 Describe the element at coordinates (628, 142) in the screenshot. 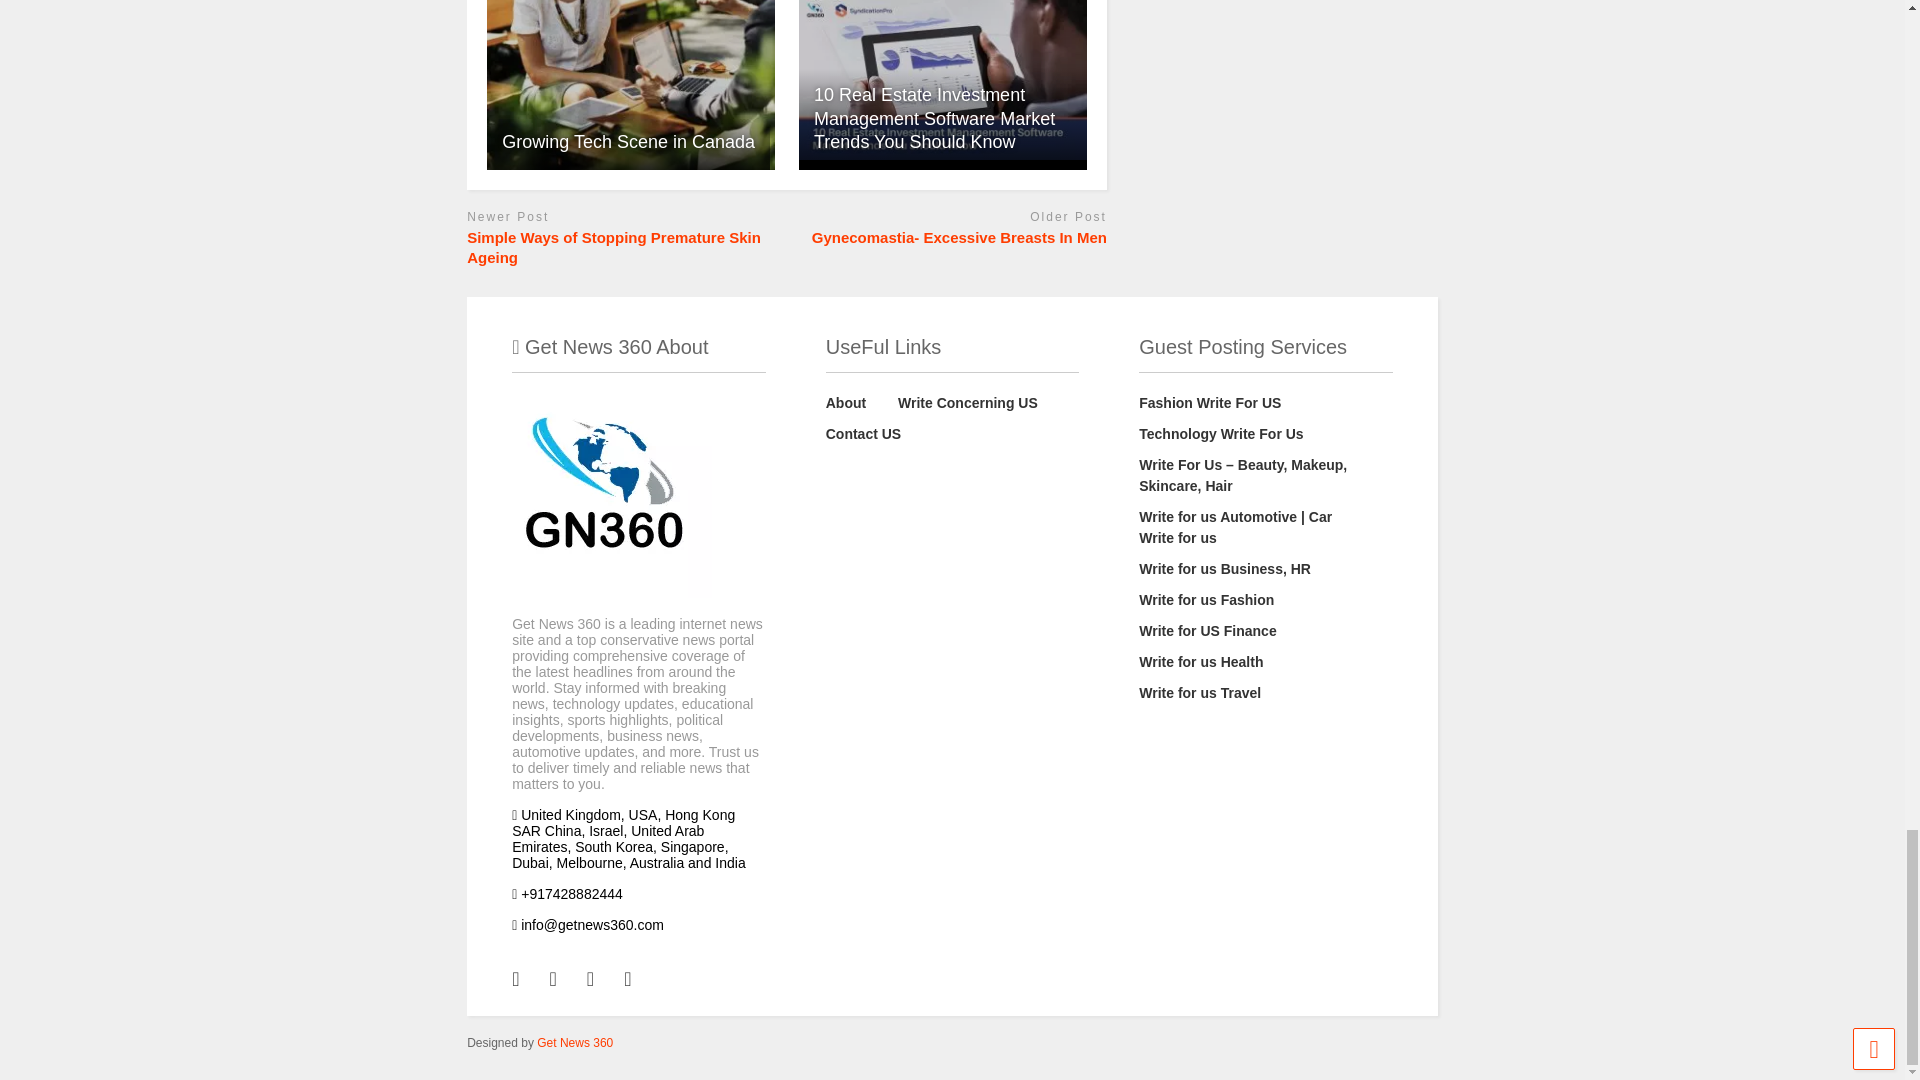

I see `Growing Tech Scene in Canada` at that location.